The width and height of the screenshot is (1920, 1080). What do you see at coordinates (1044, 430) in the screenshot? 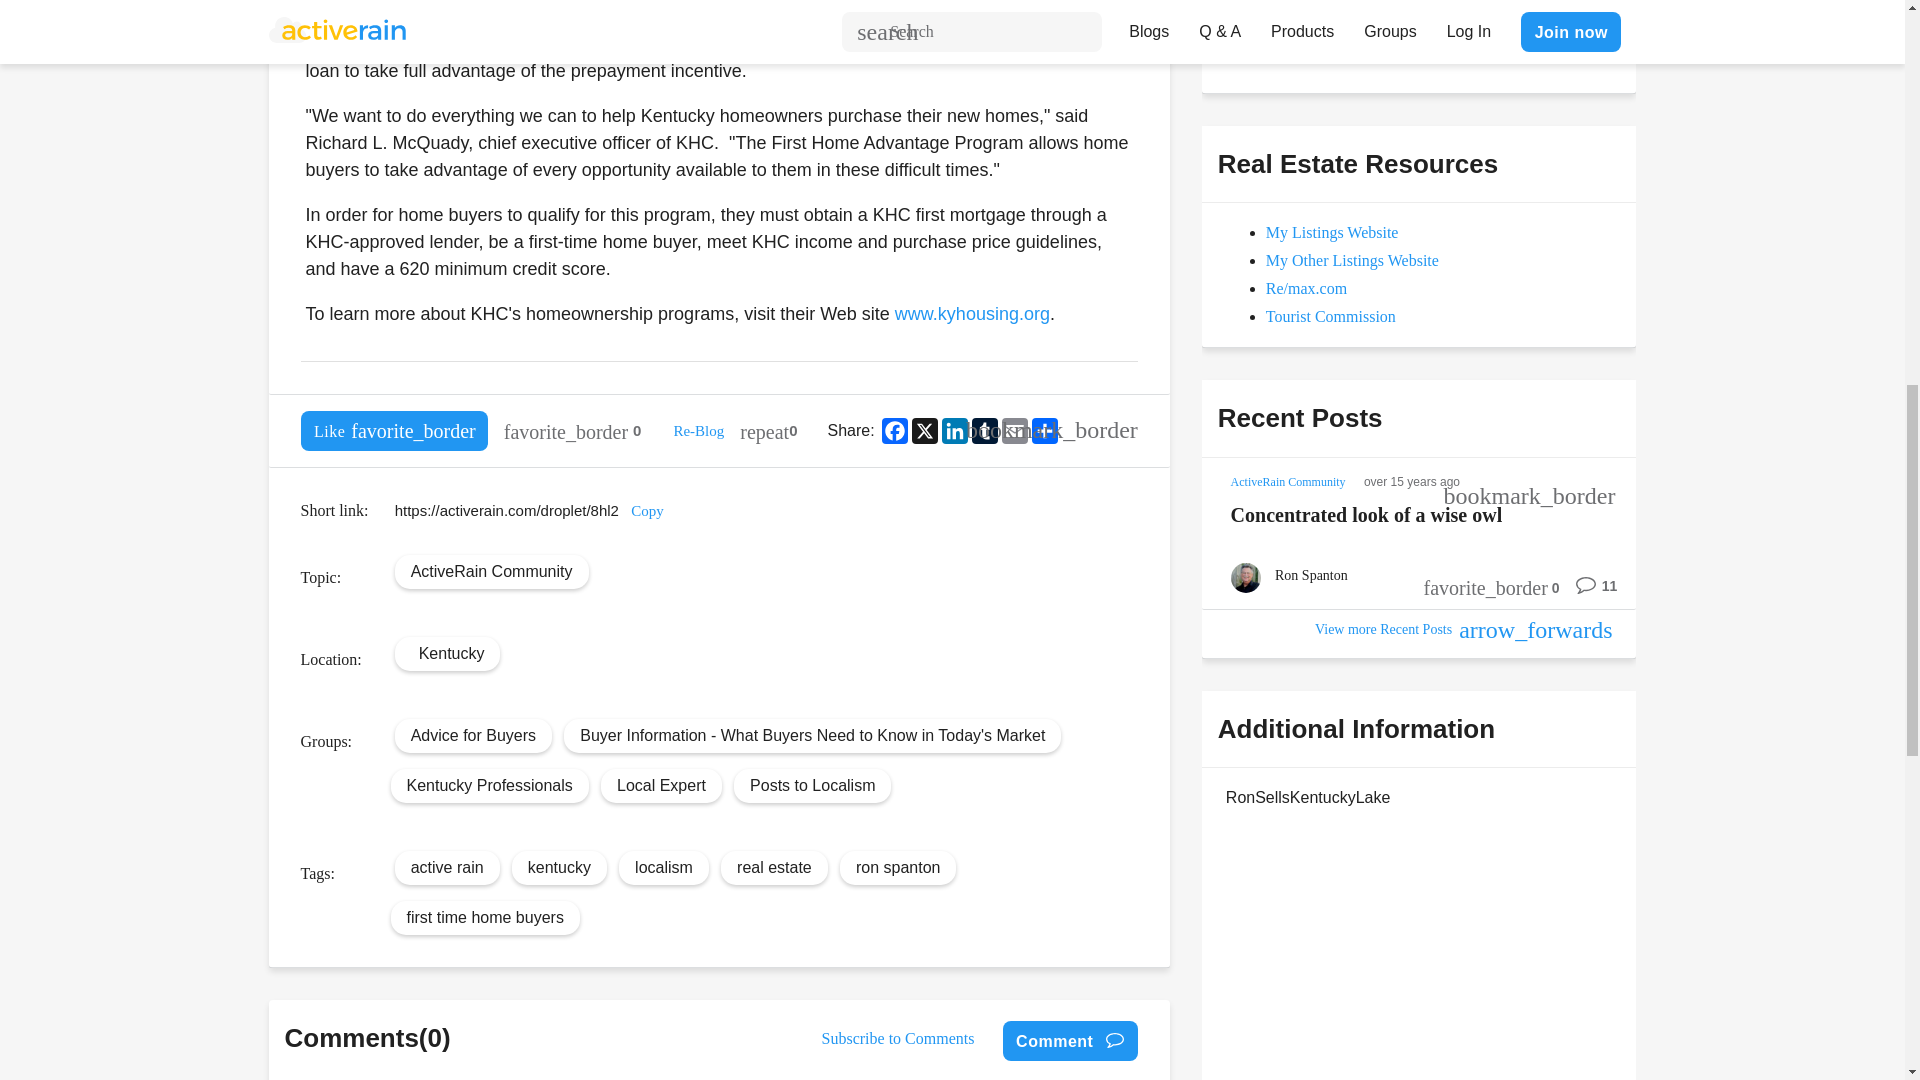
I see `Share` at bounding box center [1044, 430].